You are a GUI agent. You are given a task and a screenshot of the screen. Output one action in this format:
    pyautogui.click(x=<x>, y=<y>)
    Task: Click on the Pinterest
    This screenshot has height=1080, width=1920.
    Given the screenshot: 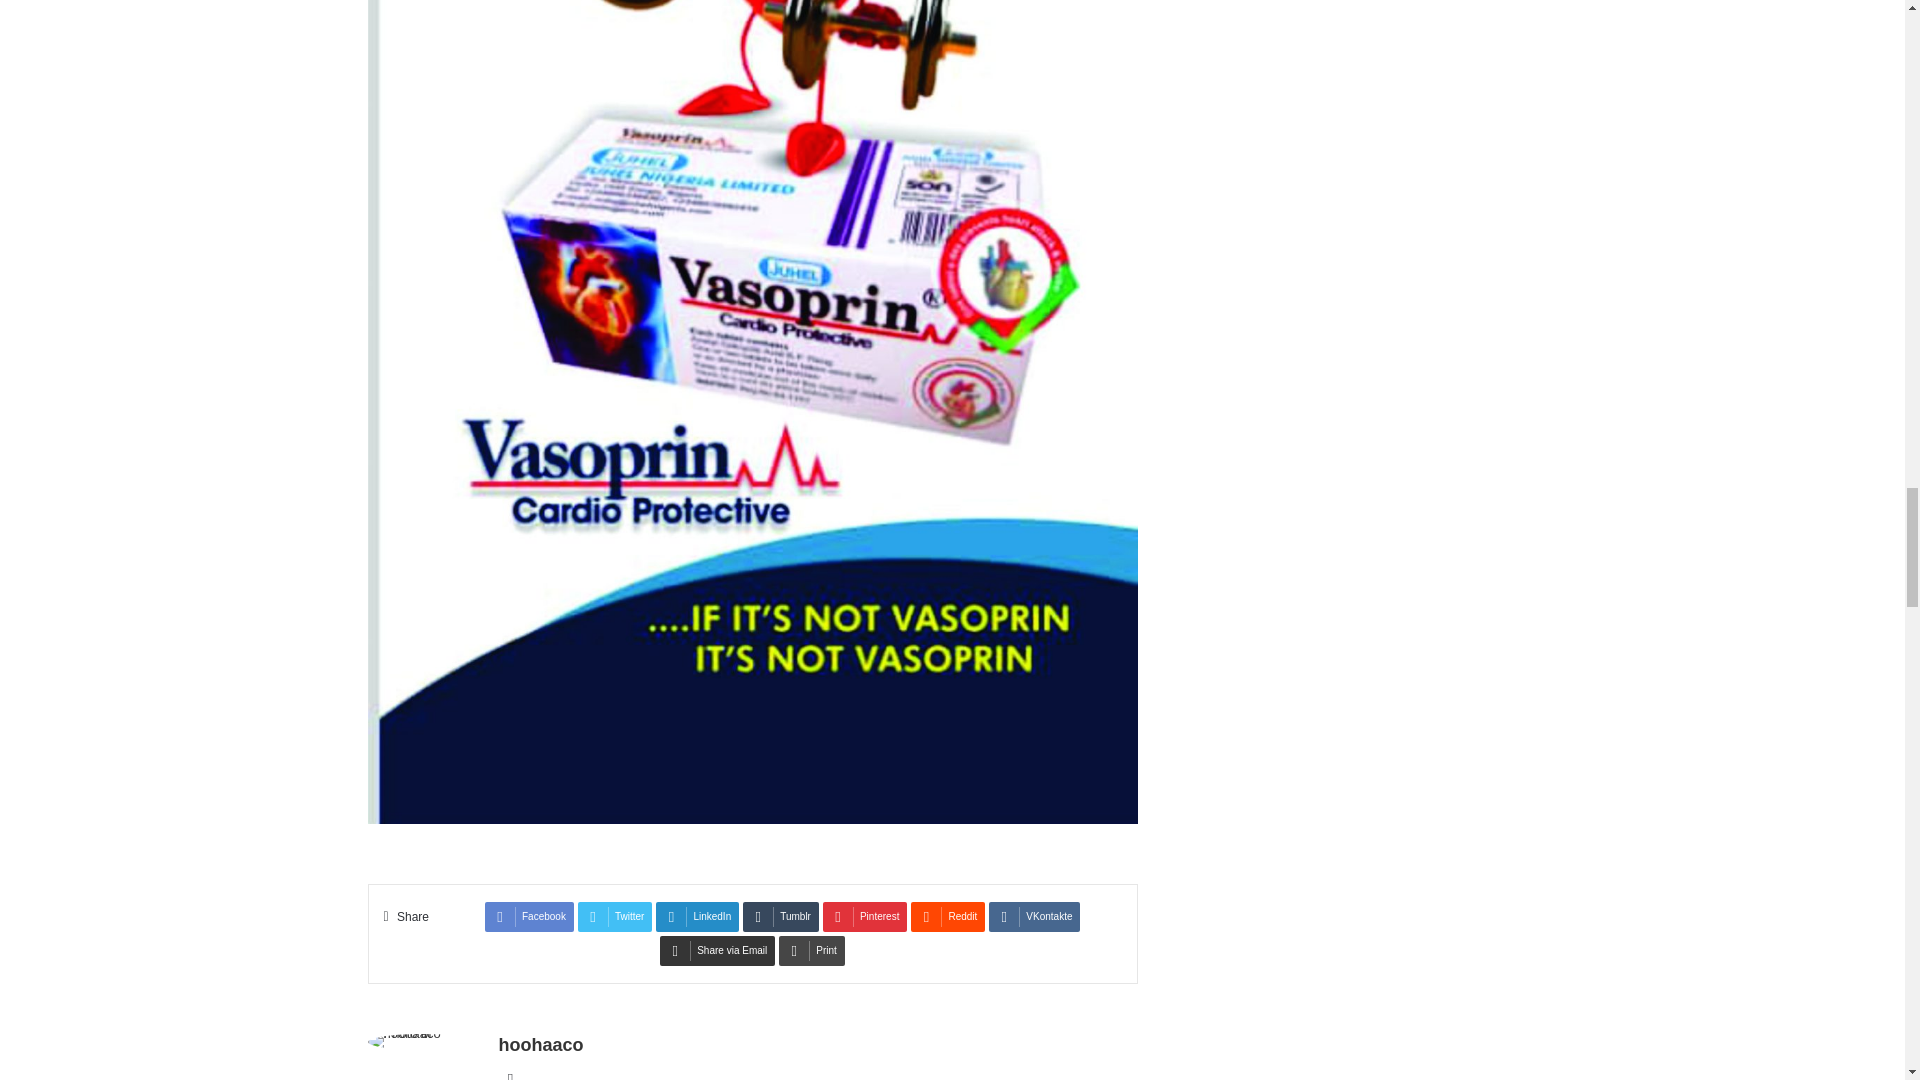 What is the action you would take?
    pyautogui.click(x=864, y=916)
    